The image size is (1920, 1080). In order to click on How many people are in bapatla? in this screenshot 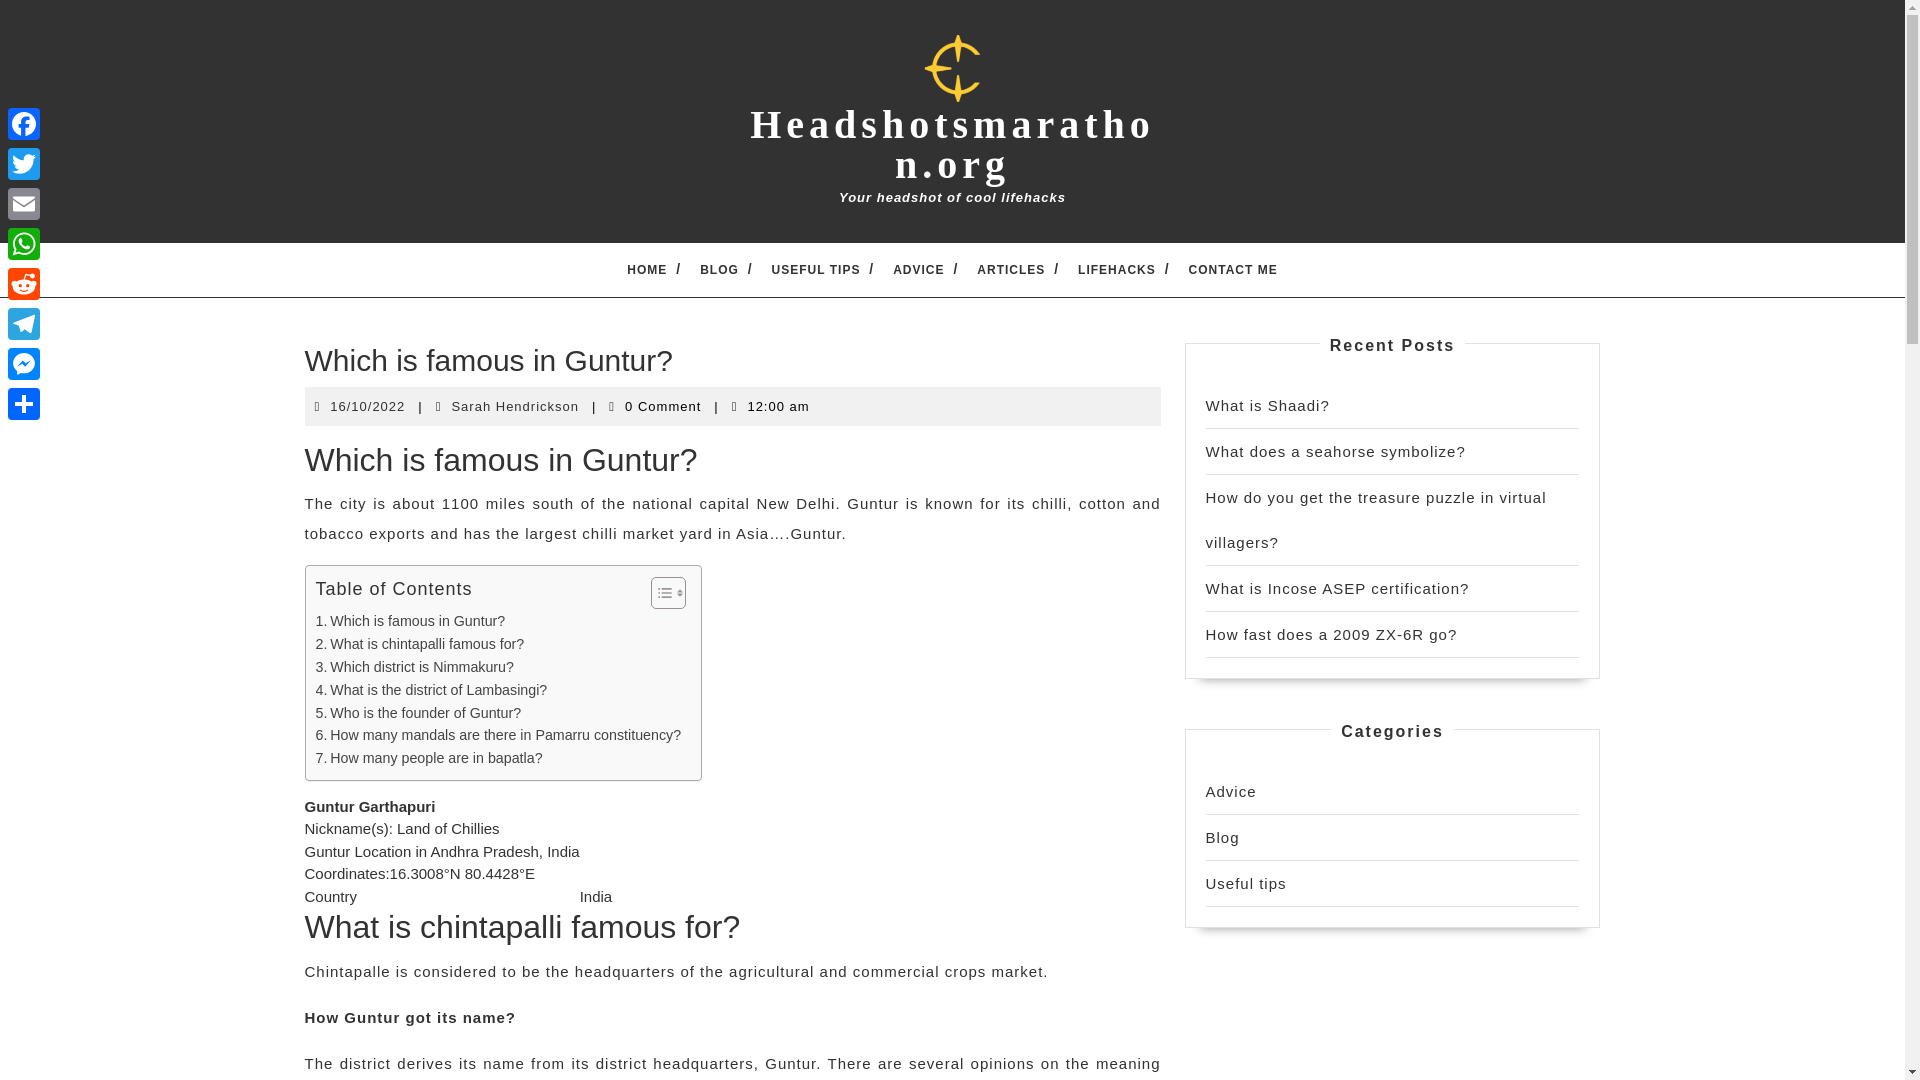, I will do `click(498, 735)`.